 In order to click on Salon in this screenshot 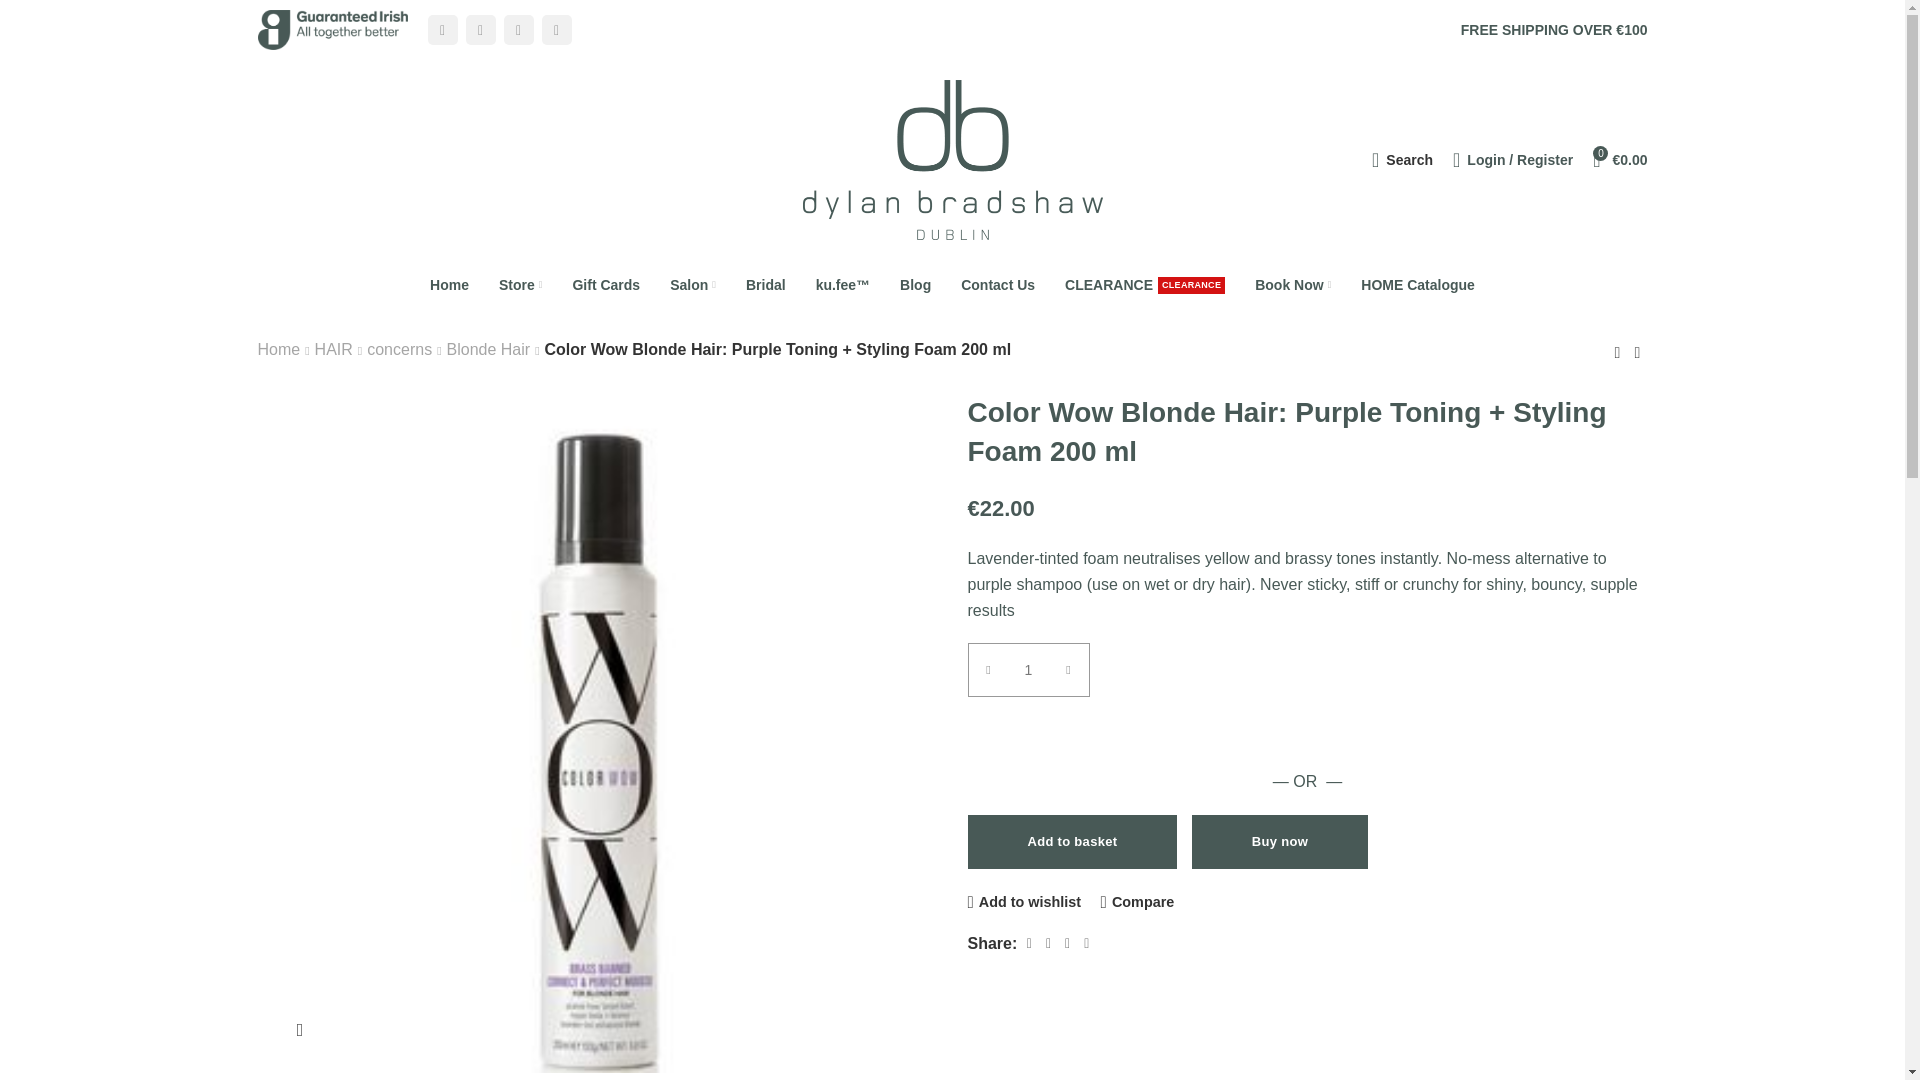, I will do `click(489, 349)`.